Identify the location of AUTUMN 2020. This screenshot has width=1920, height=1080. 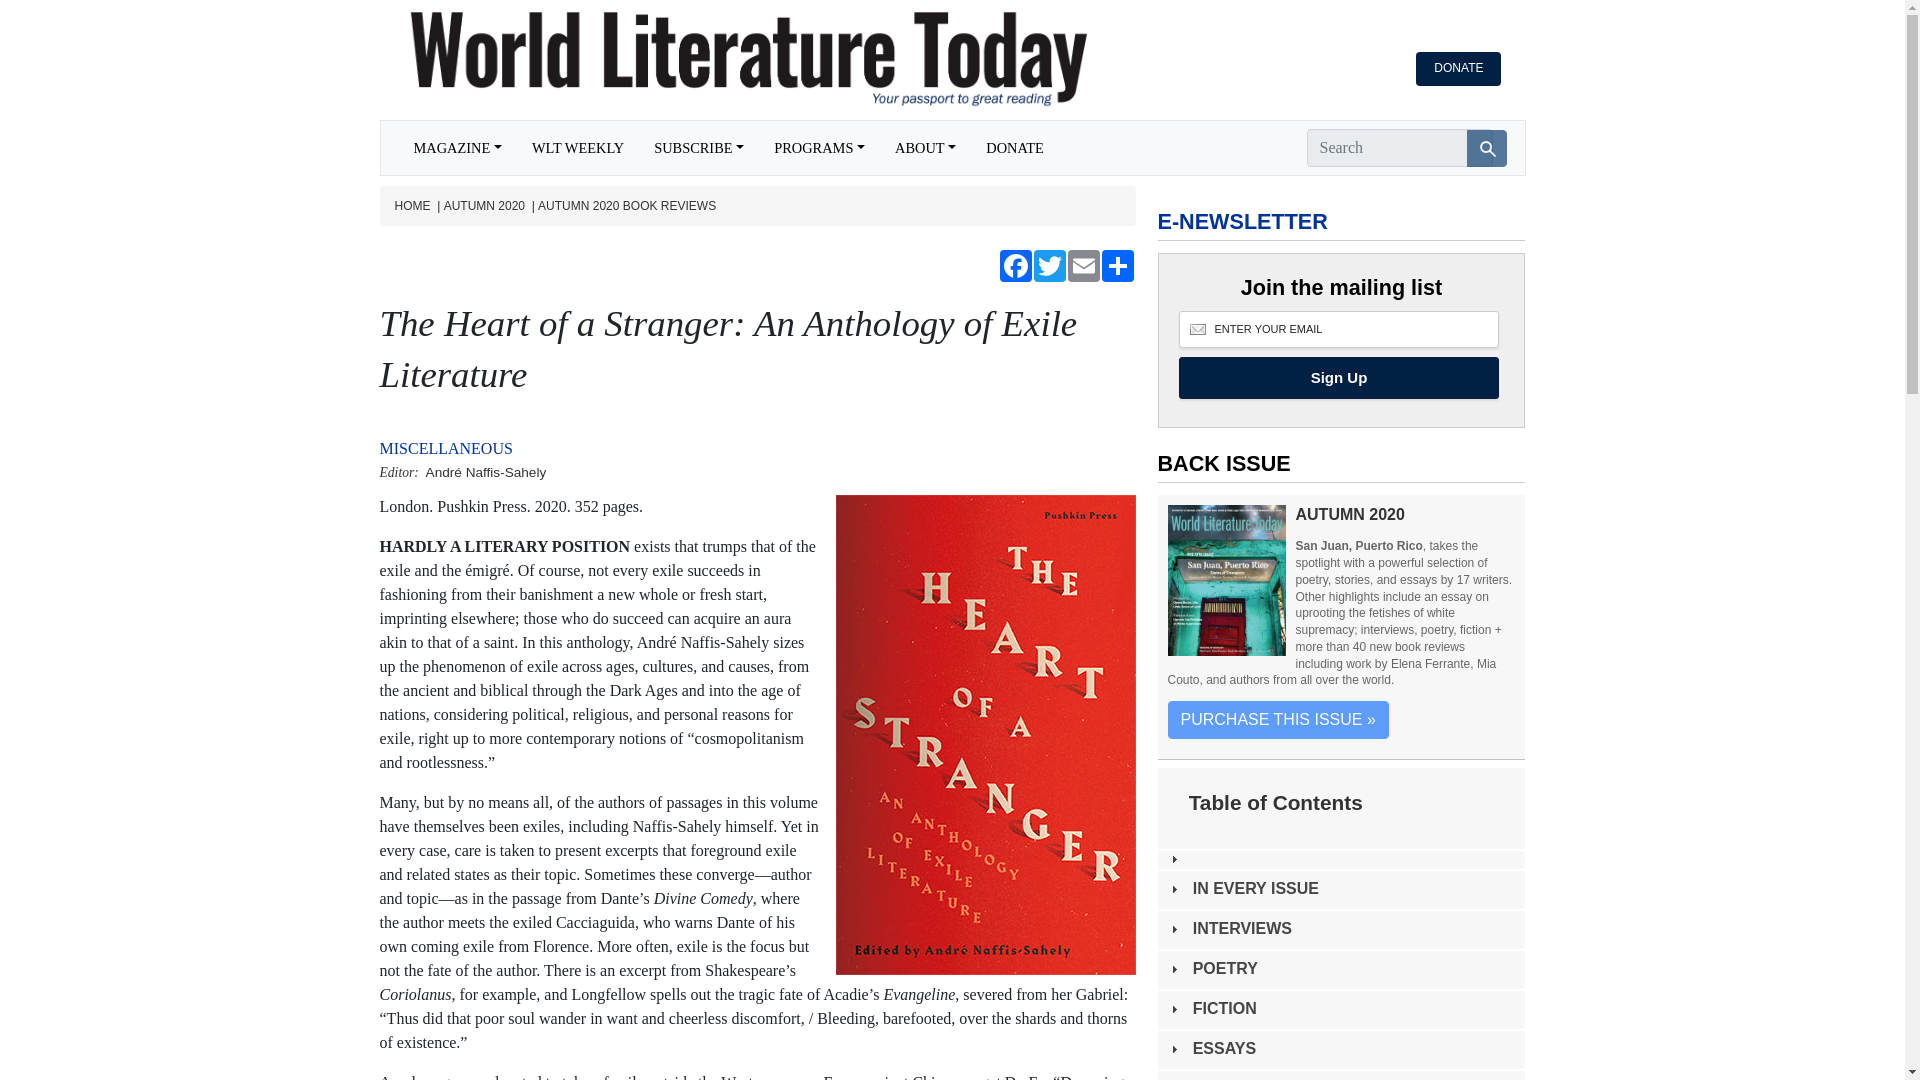
(484, 206).